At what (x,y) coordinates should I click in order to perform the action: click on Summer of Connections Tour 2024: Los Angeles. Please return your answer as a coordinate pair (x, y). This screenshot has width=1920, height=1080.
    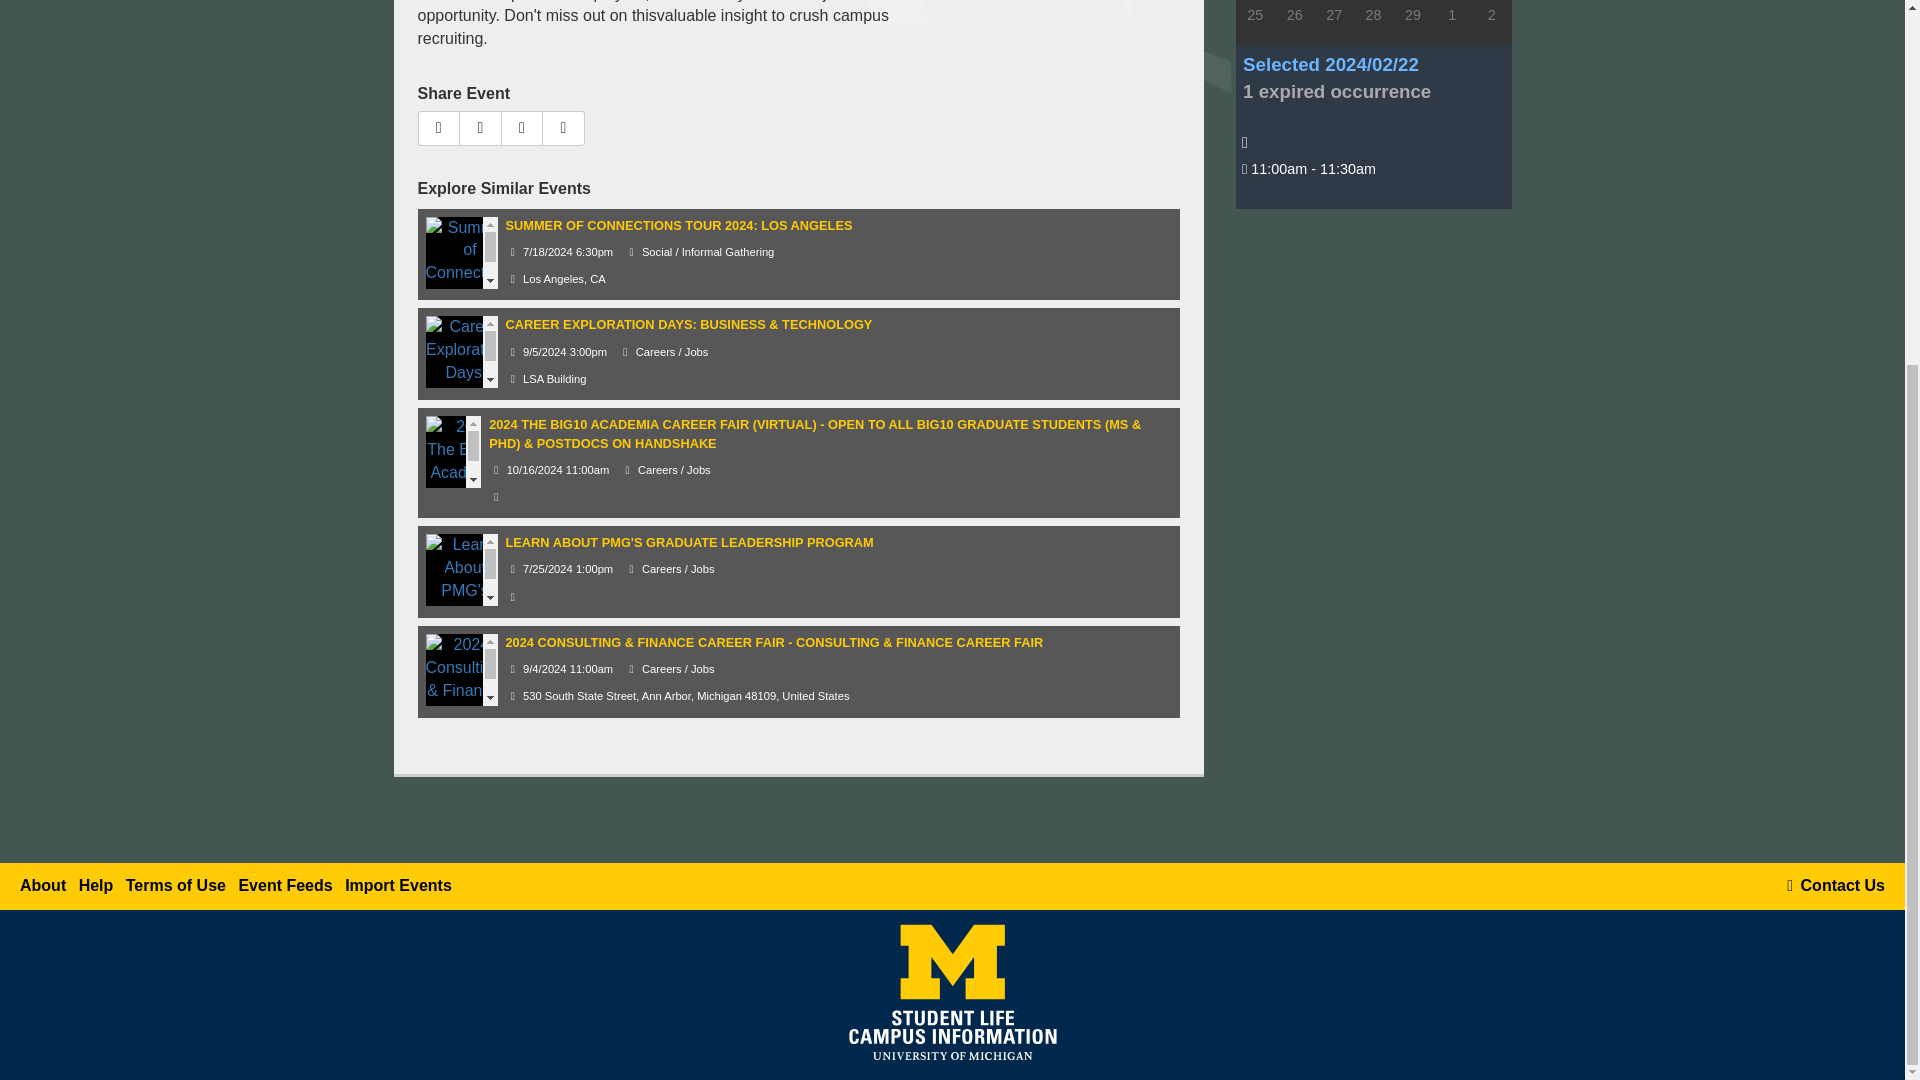
    Looking at the image, I should click on (470, 272).